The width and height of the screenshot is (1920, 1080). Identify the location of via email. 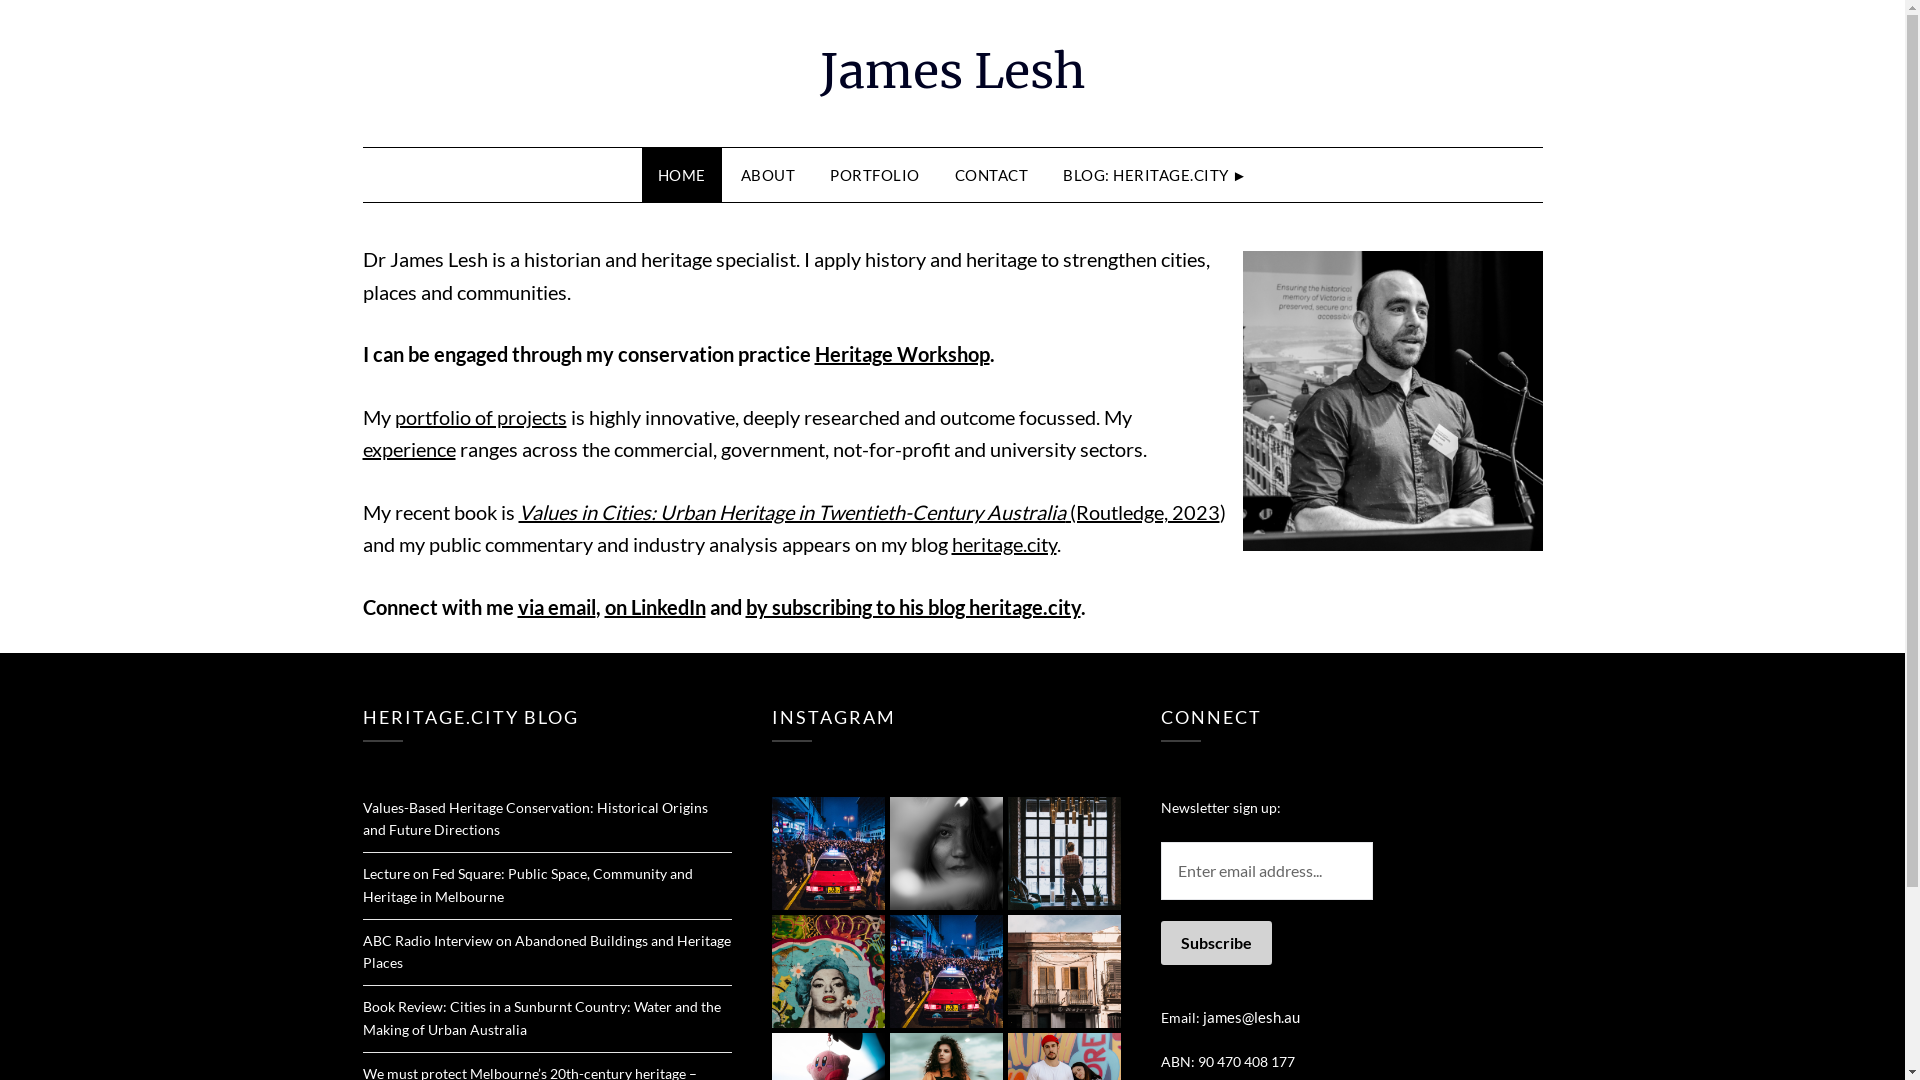
(557, 607).